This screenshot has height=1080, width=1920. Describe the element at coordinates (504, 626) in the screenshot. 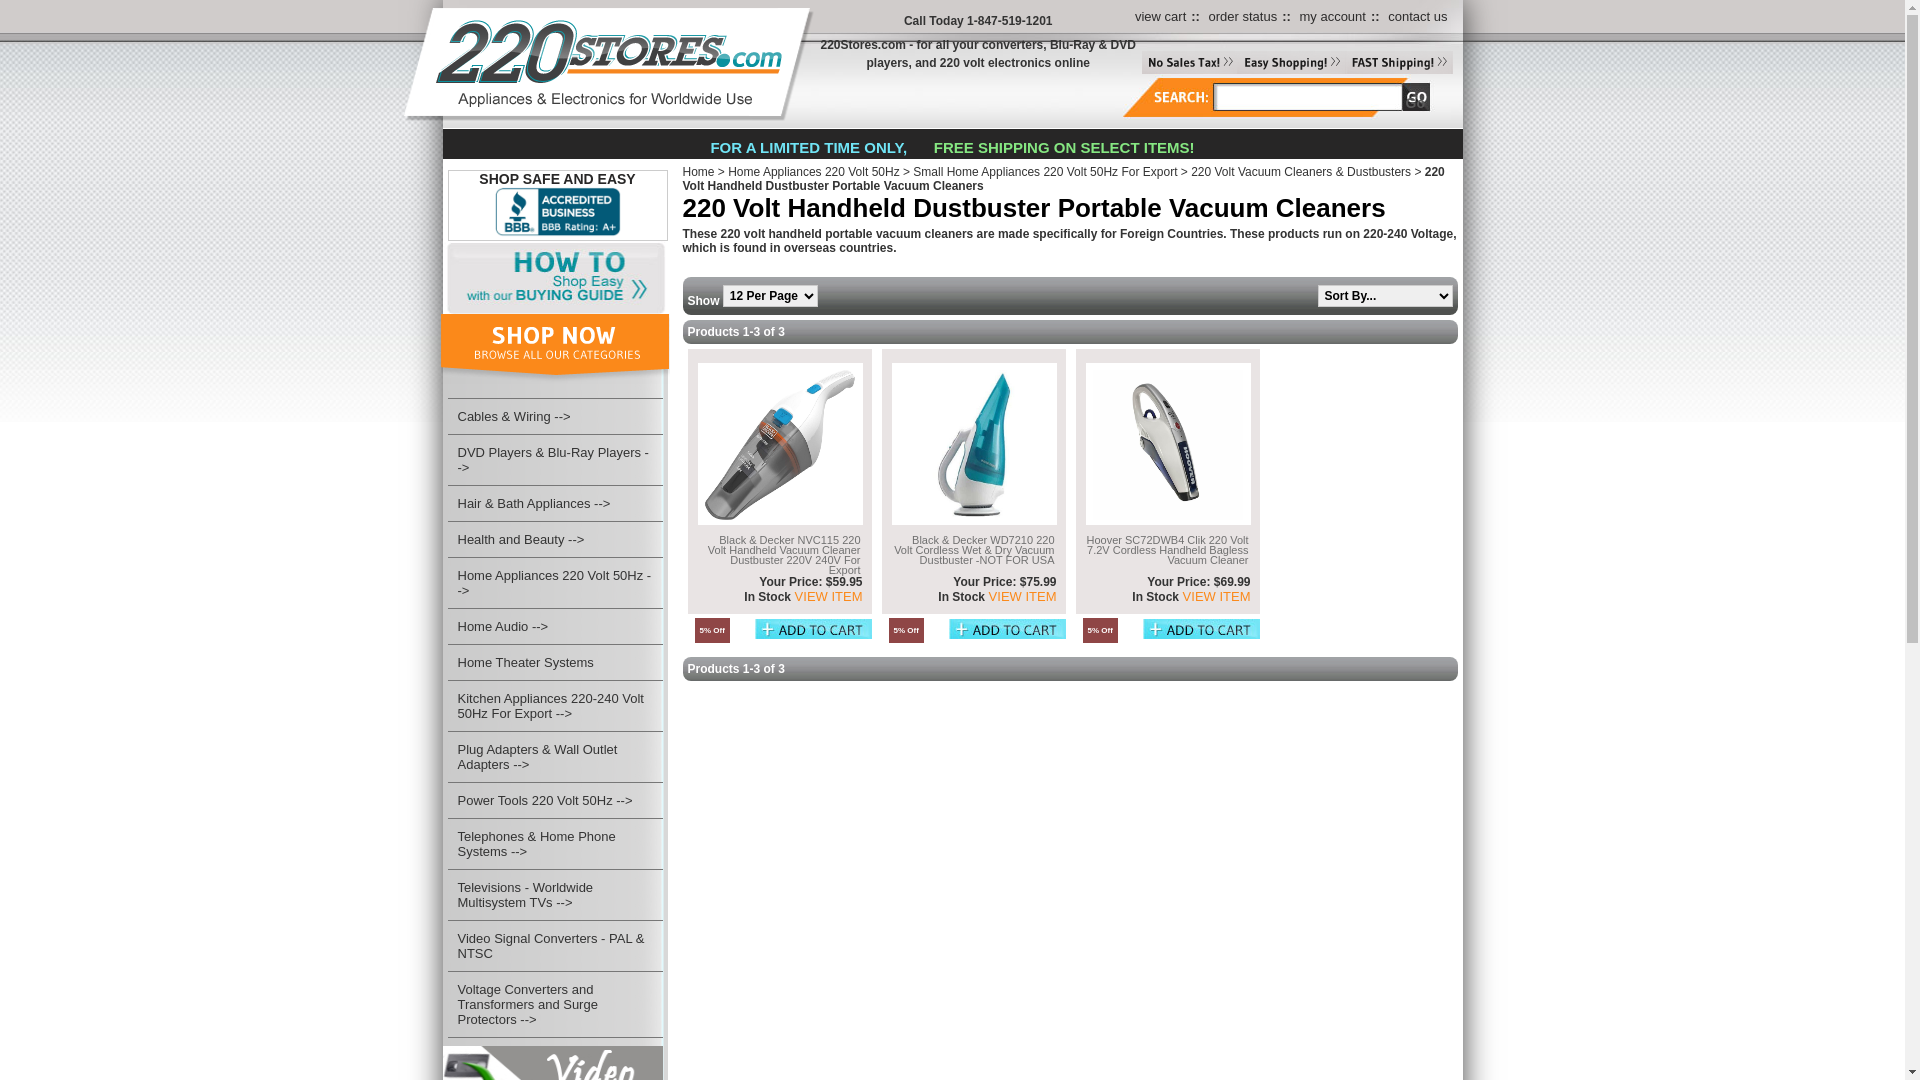

I see `Home Audio -->` at that location.